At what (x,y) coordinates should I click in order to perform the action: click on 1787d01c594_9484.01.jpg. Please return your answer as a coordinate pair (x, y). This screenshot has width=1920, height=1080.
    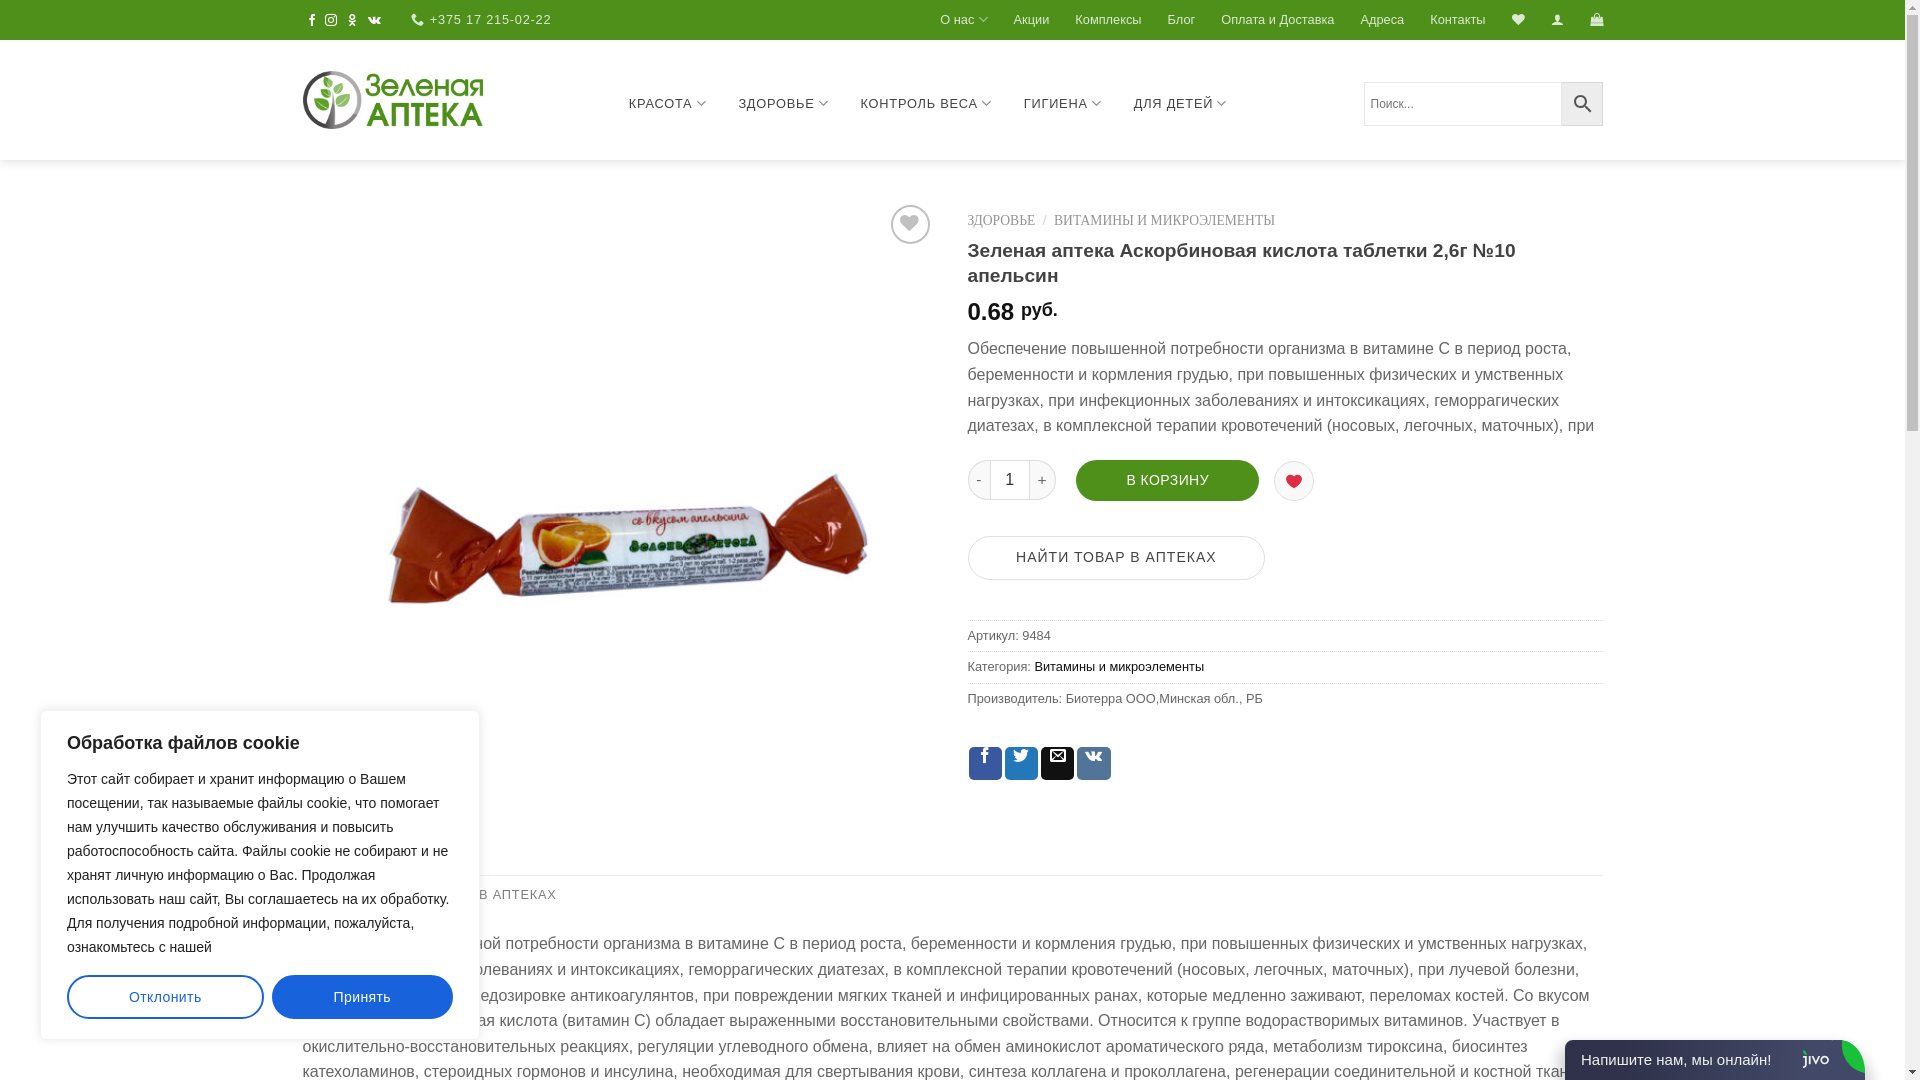
    Looking at the image, I should click on (620, 518).